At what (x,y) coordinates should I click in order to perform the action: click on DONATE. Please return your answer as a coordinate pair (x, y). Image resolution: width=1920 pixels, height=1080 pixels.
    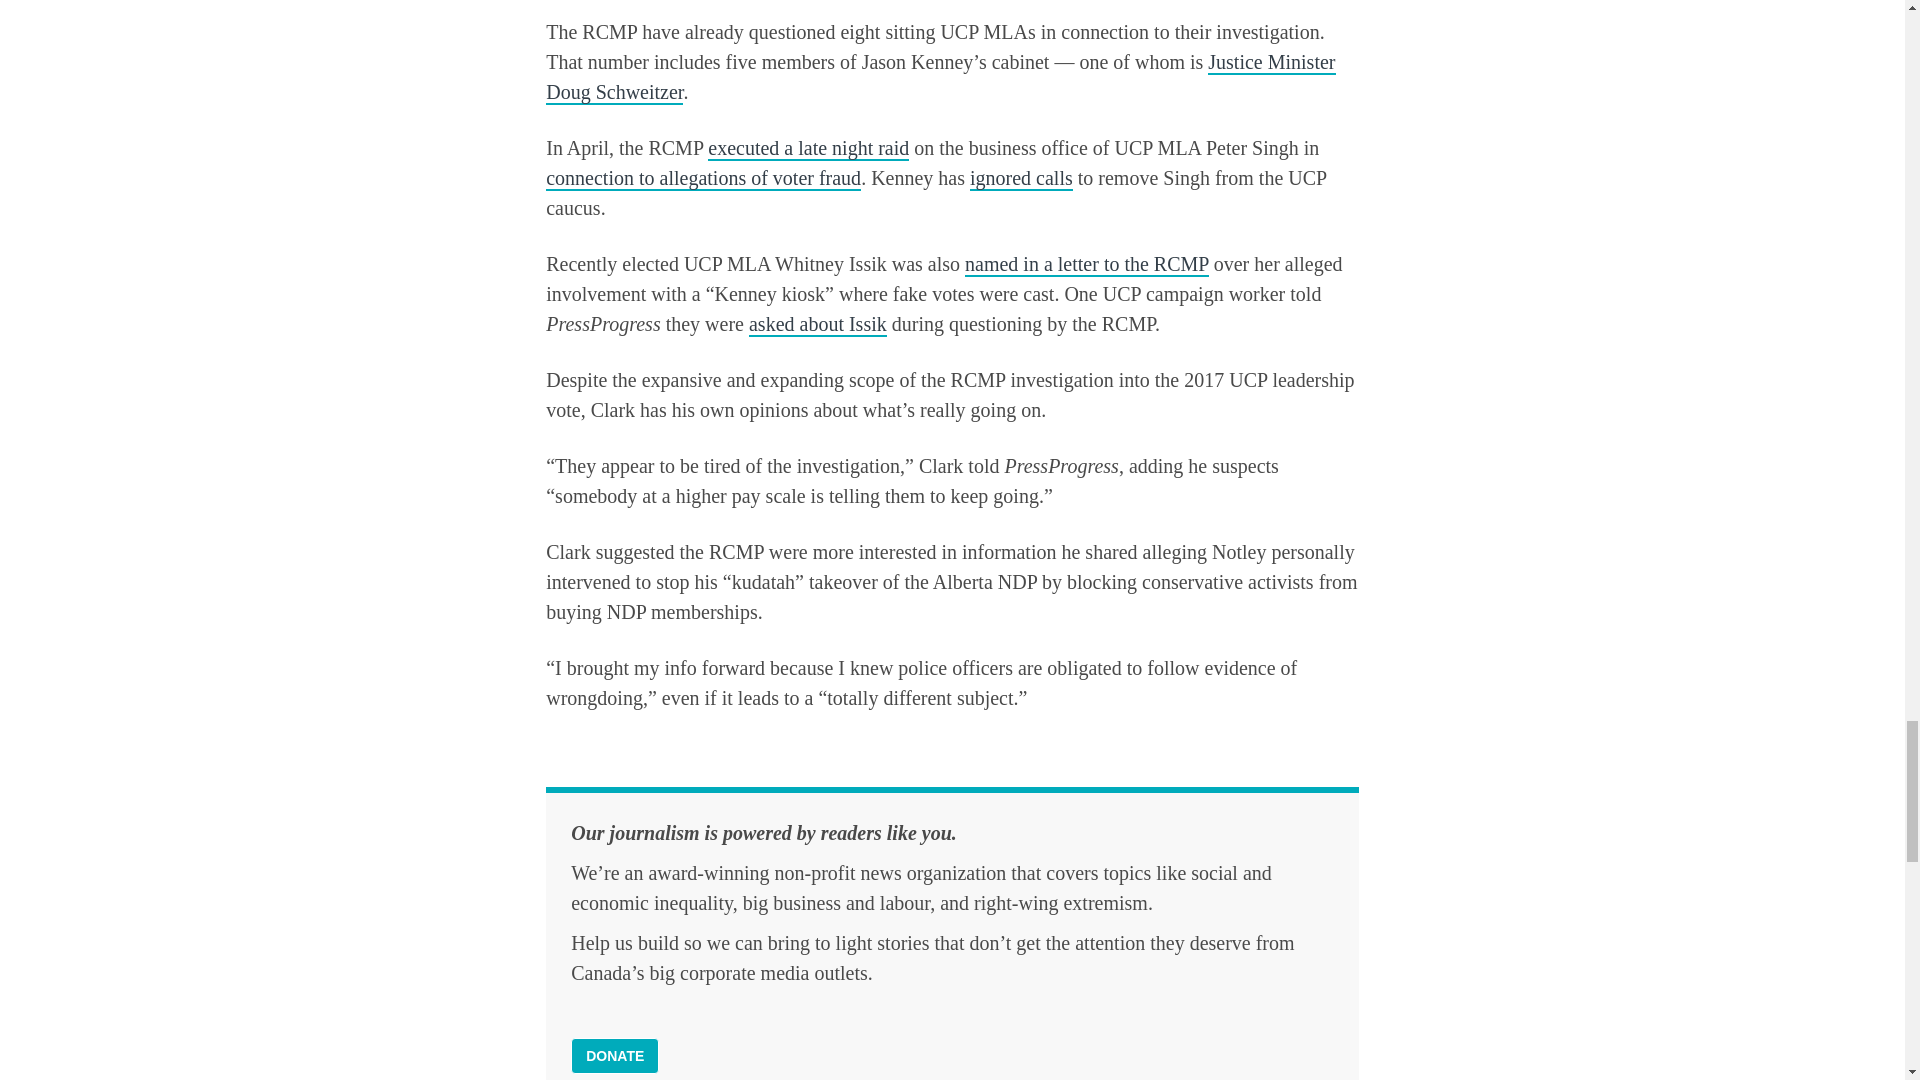
    Looking at the image, I should click on (614, 1055).